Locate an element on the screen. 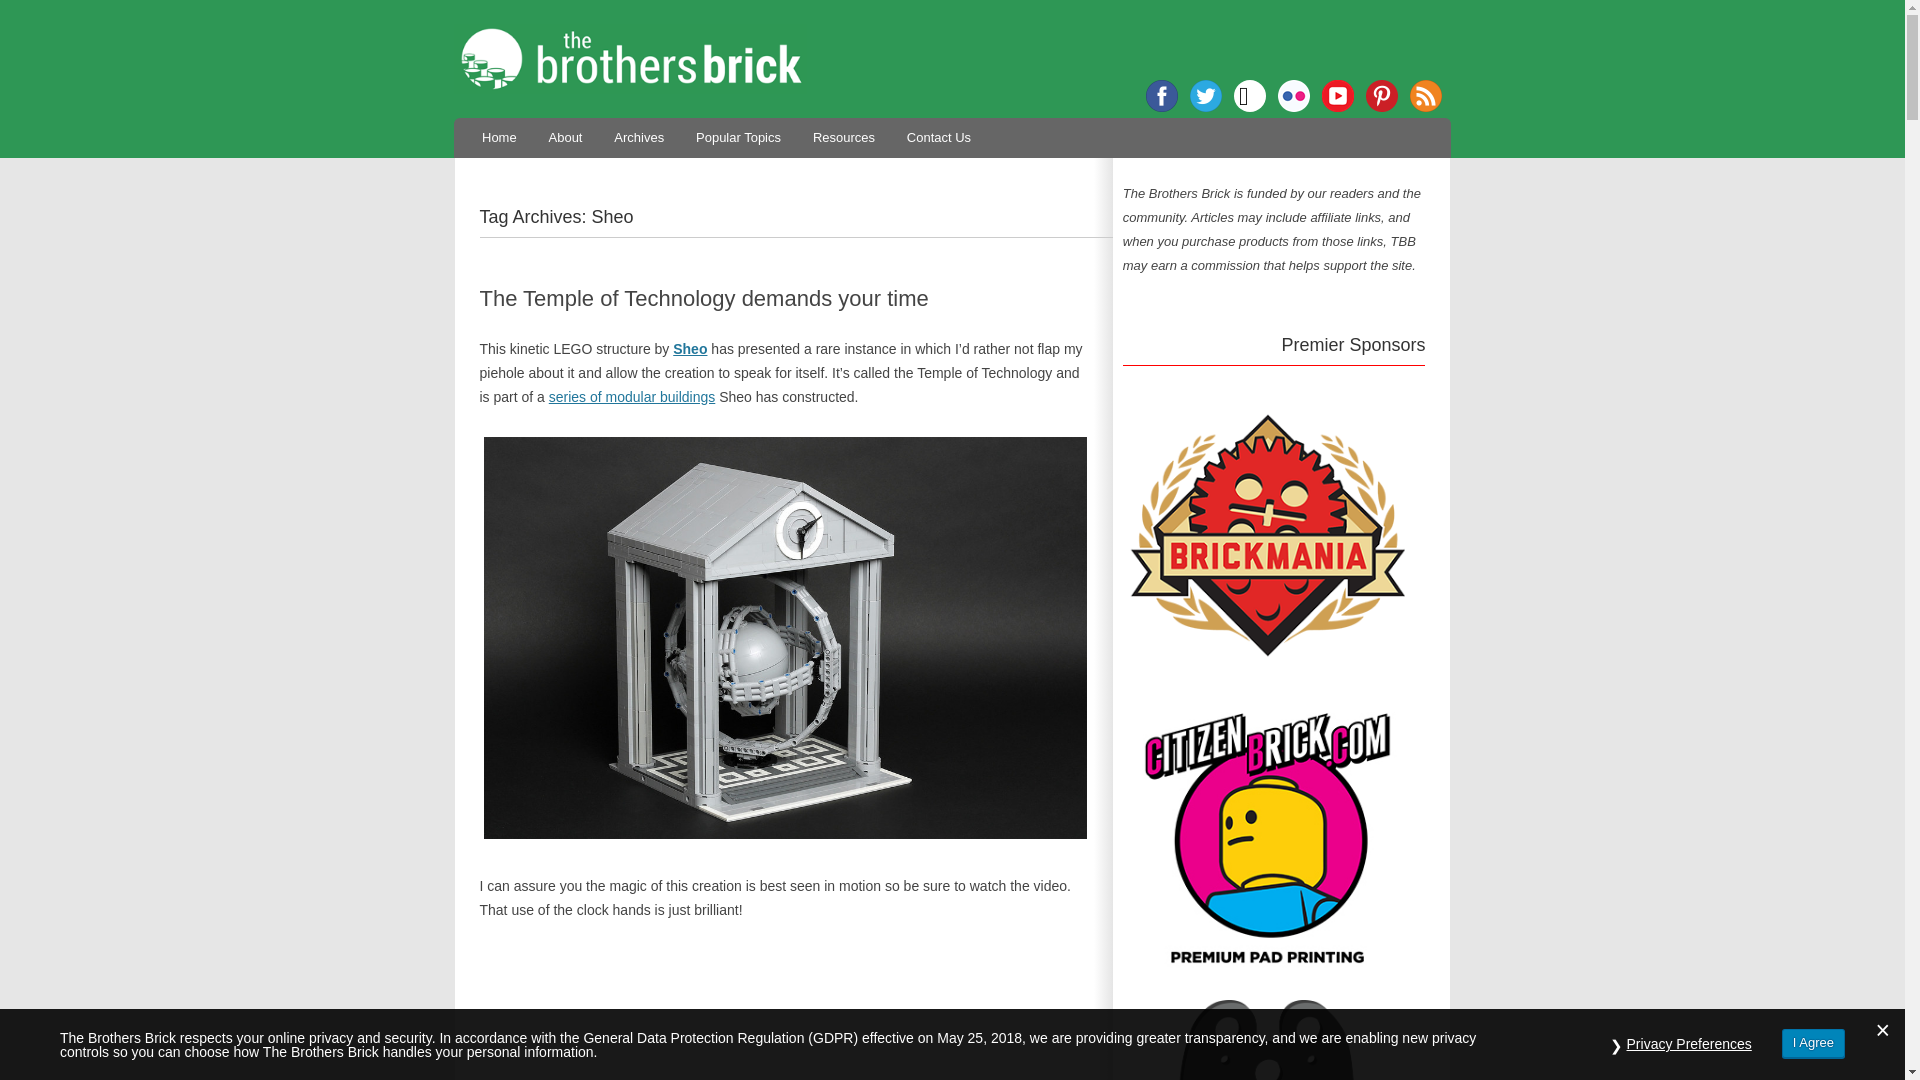  Instagram is located at coordinates (1250, 96).